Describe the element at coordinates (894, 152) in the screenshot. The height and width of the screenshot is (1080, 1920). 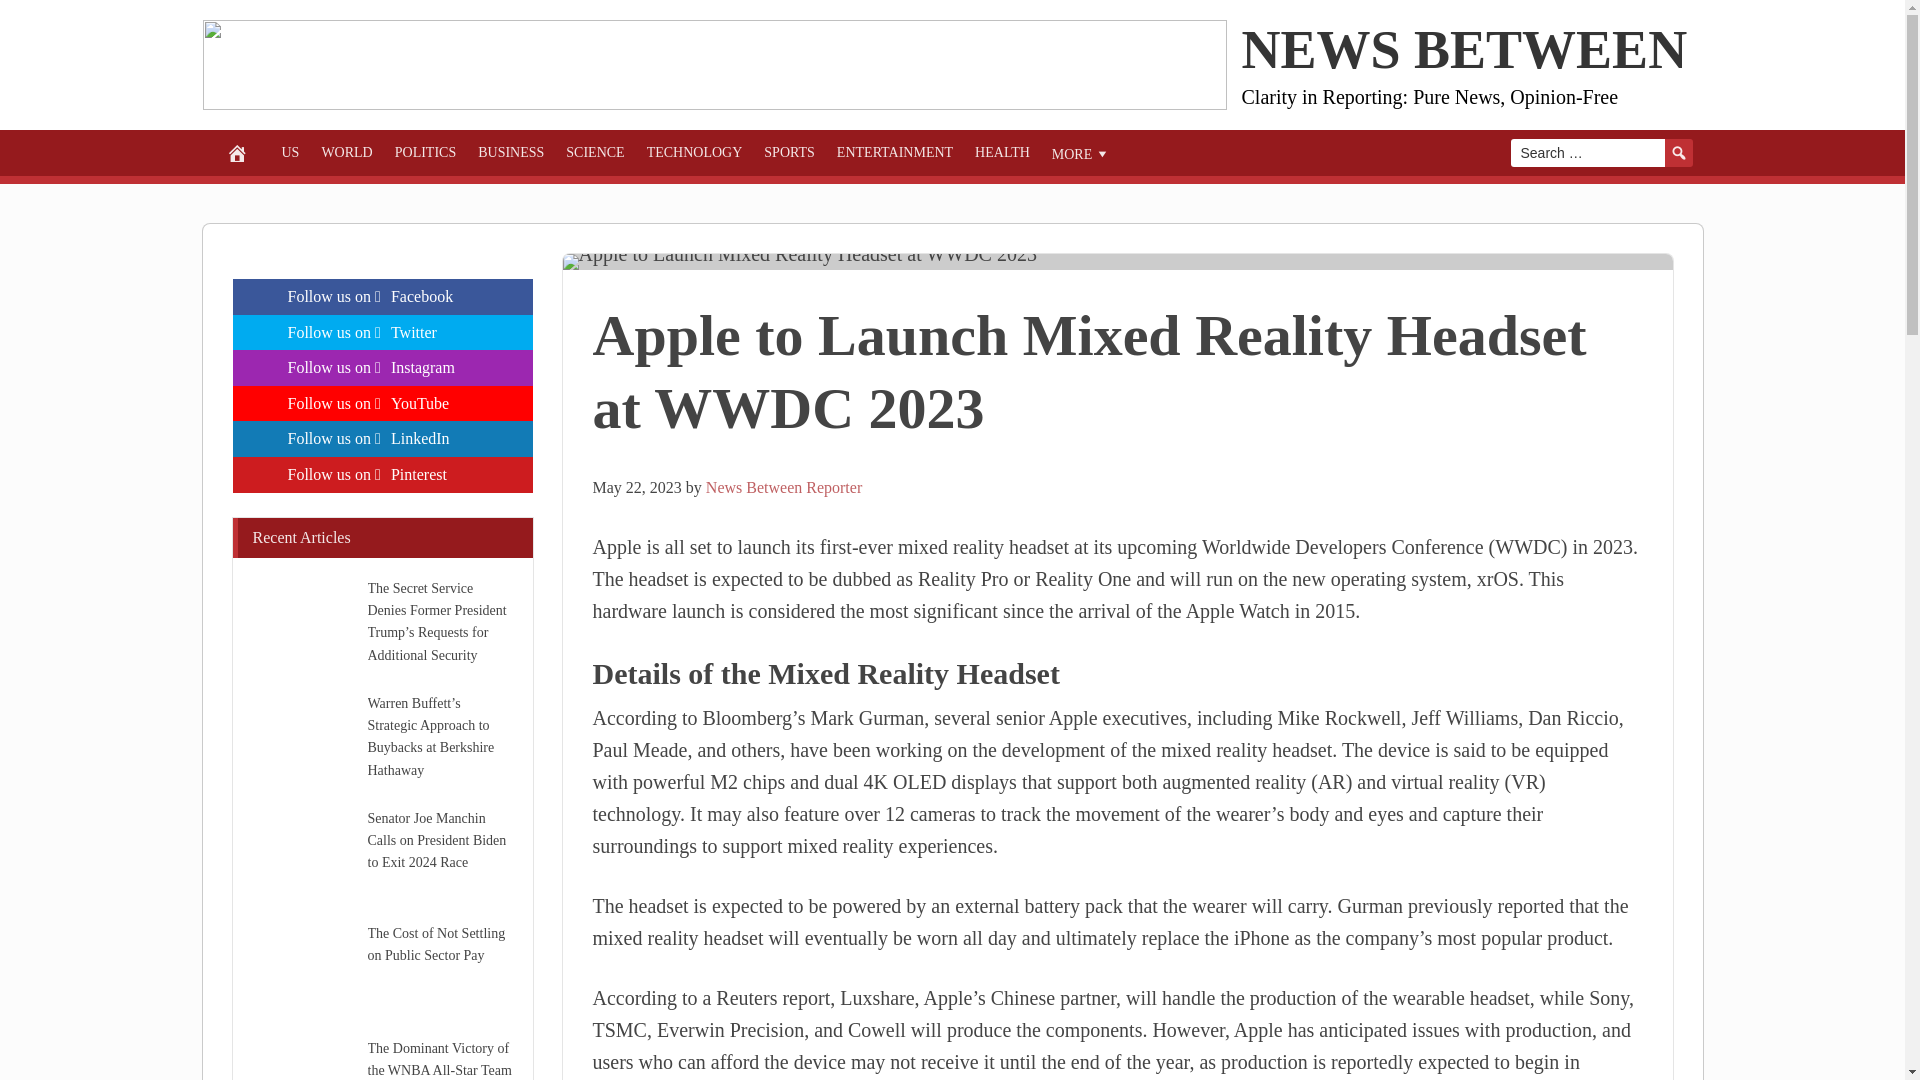
I see `ENTERTAINMENT` at that location.